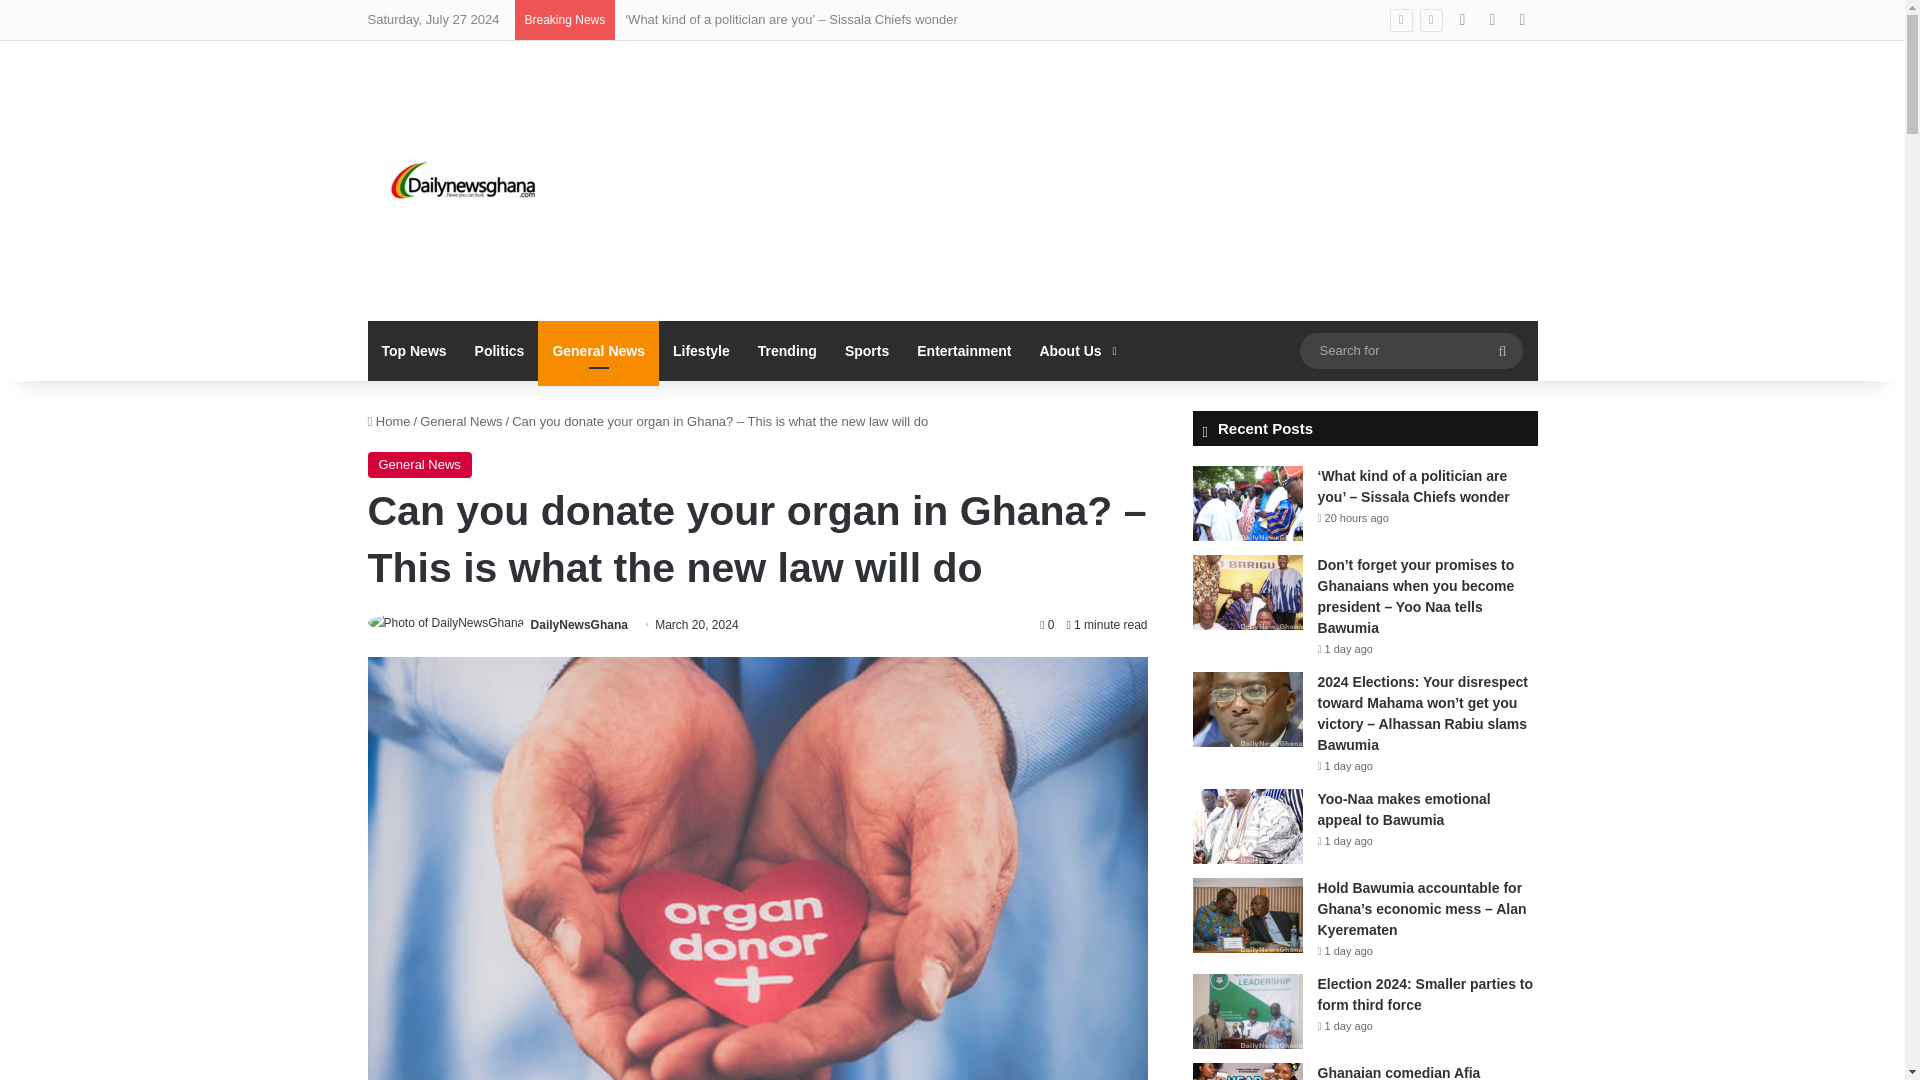 The width and height of the screenshot is (1920, 1080). I want to click on Top News, so click(414, 350).